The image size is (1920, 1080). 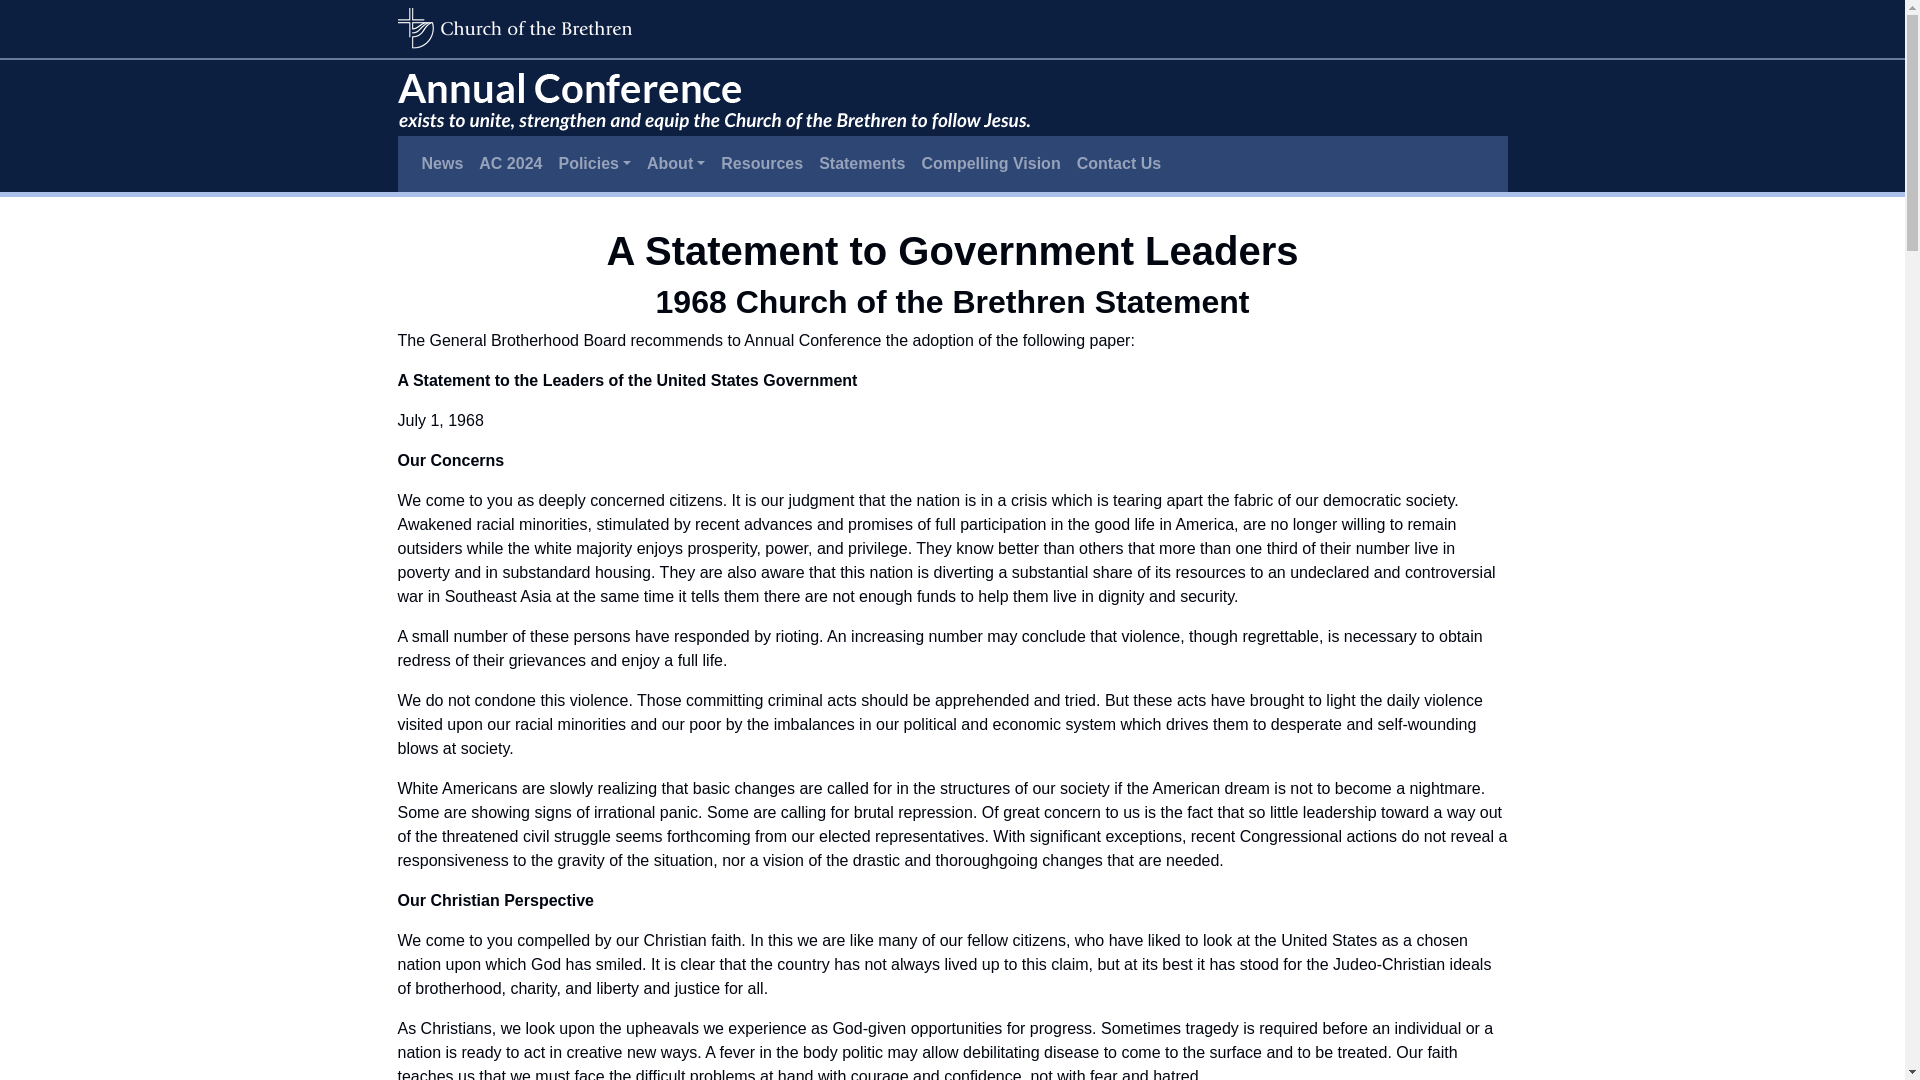 I want to click on AC 2024, so click(x=510, y=163).